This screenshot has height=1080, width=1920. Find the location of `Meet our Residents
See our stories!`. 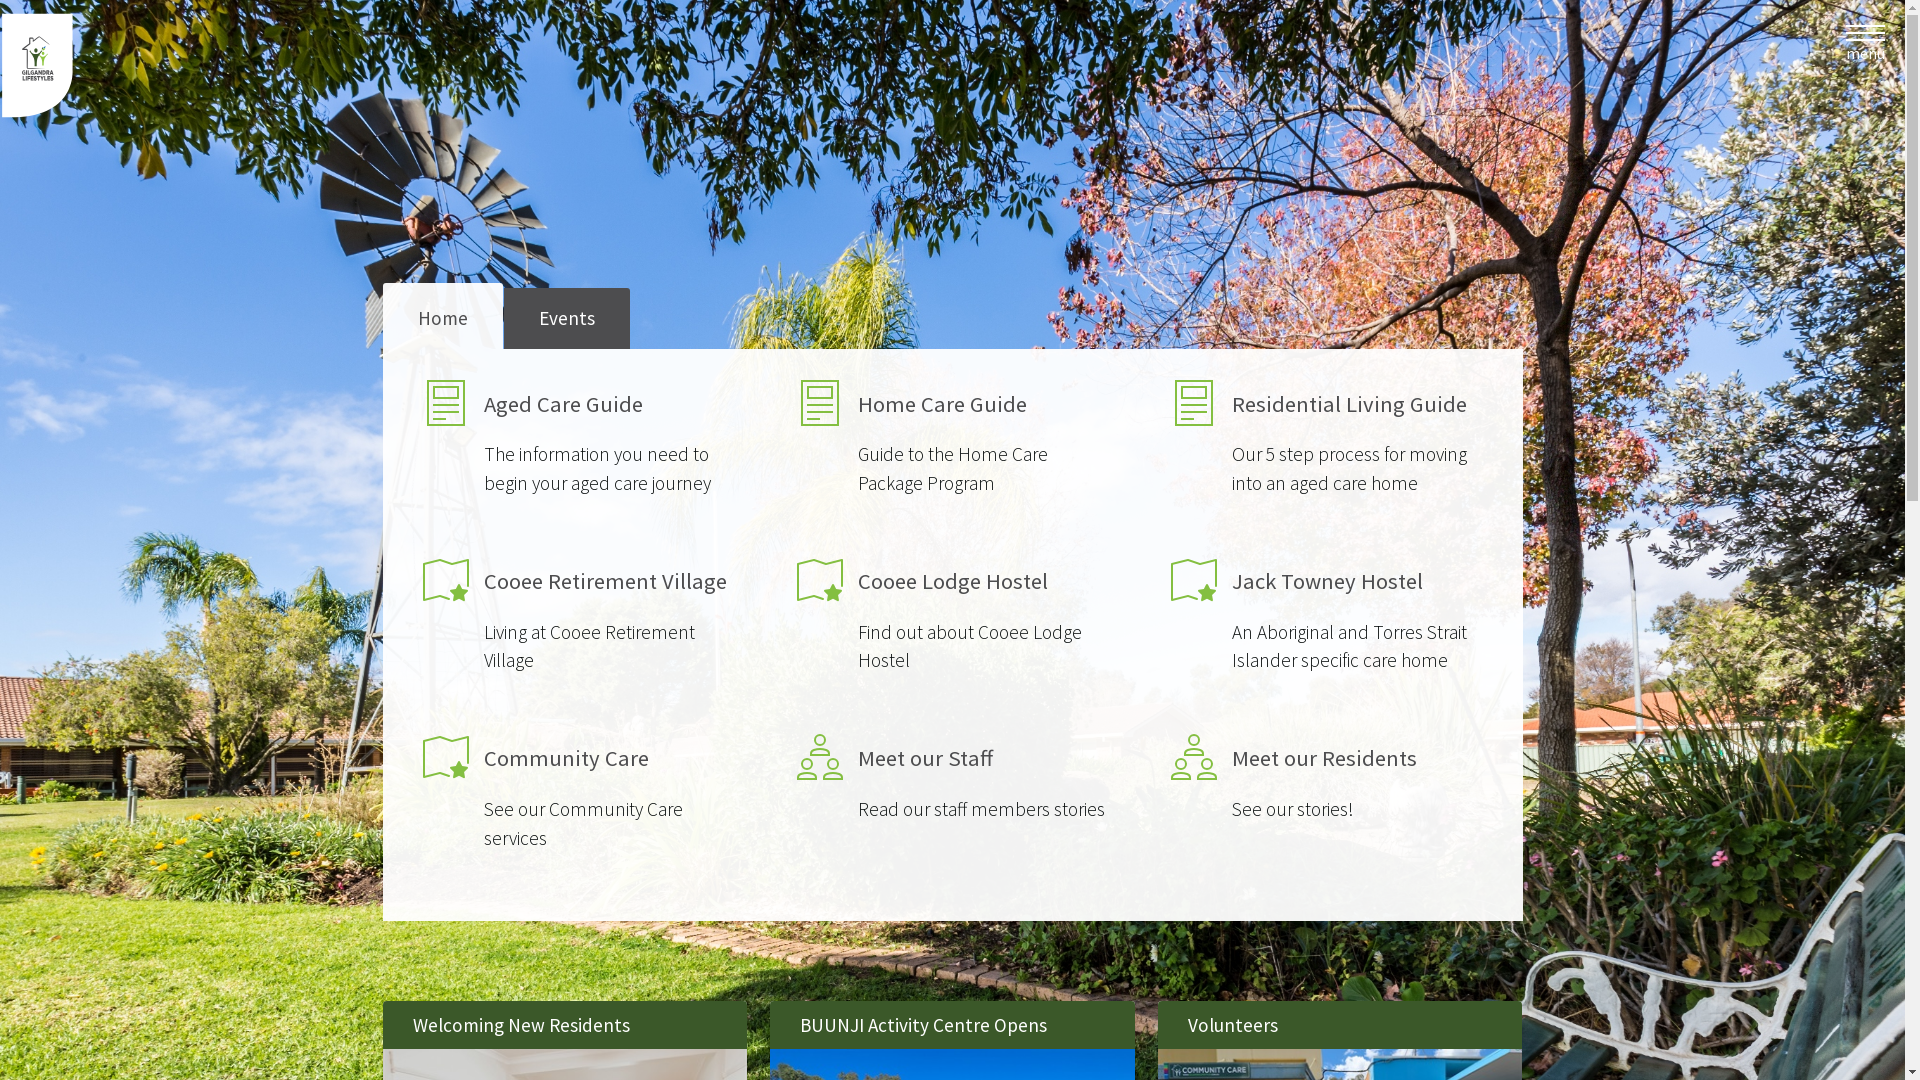

Meet our Residents
See our stories! is located at coordinates (1327, 799).